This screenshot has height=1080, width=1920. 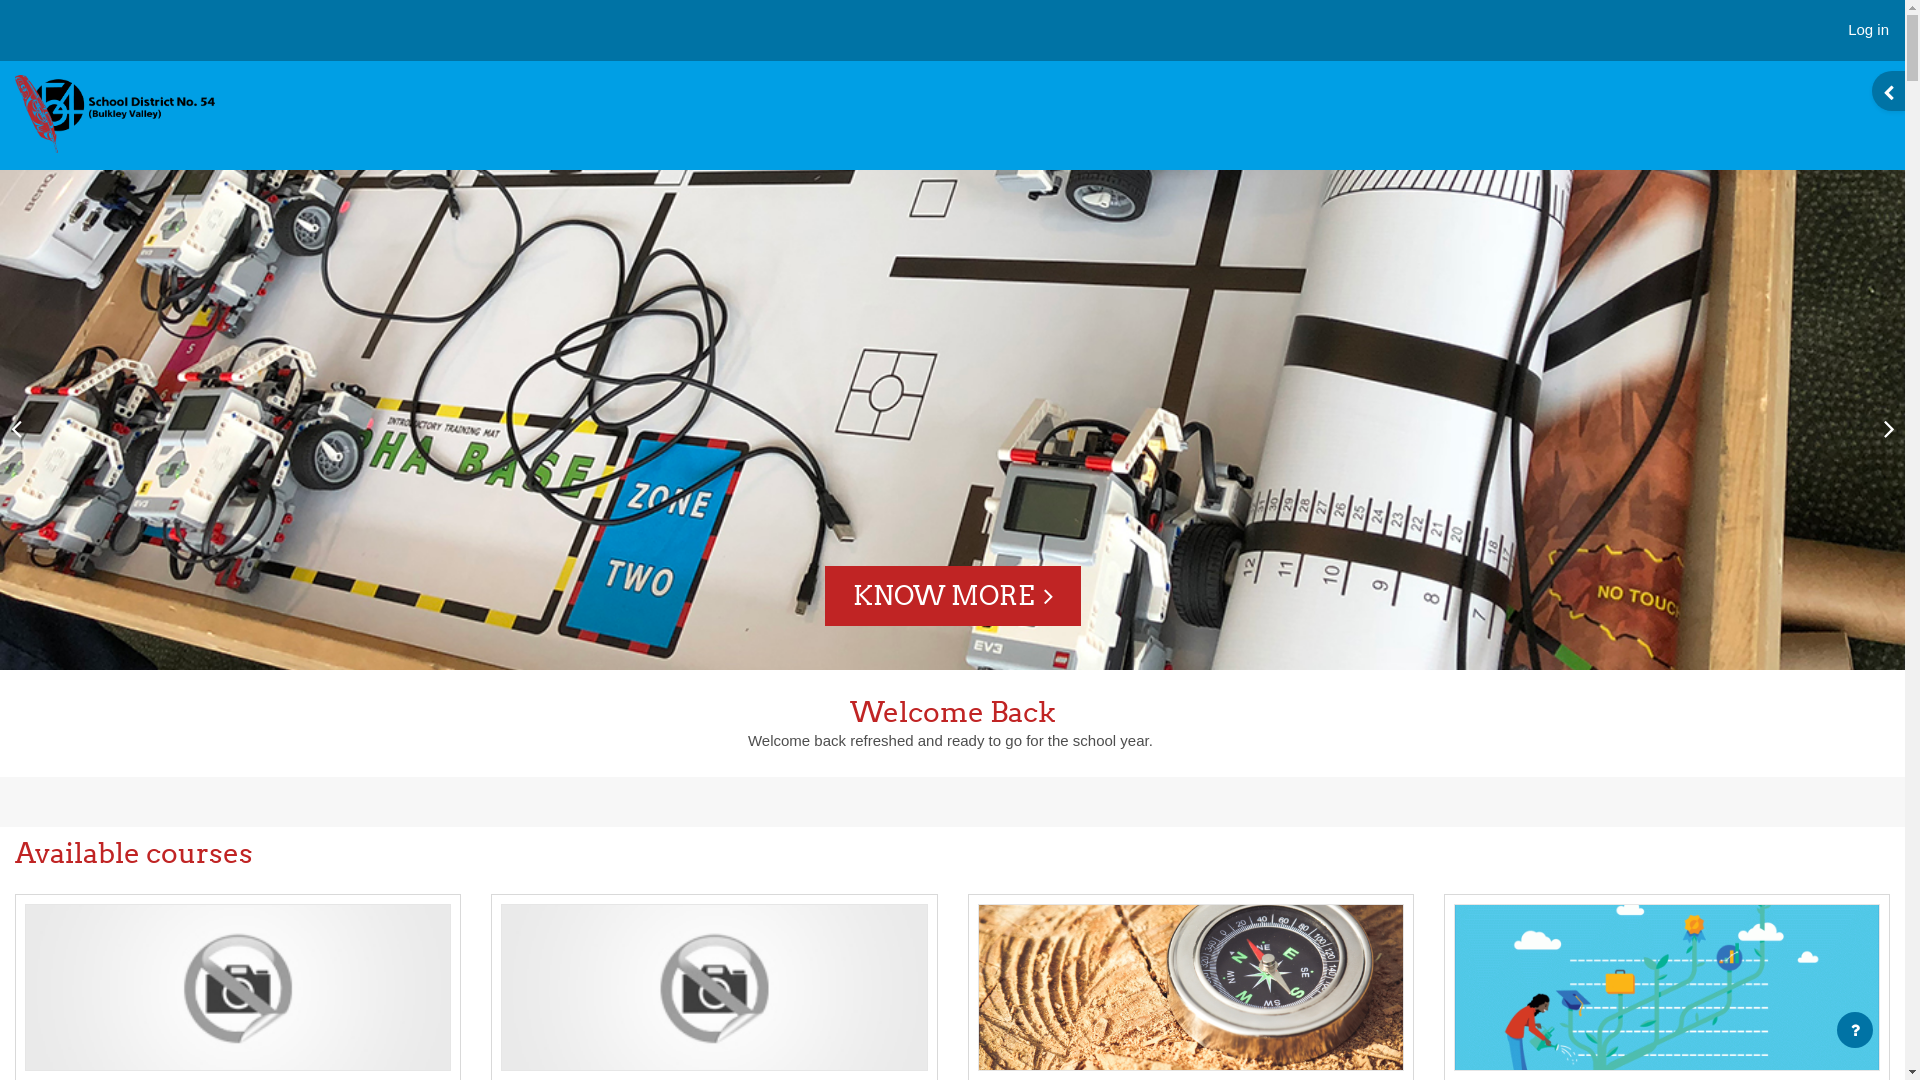 I want to click on Log in, so click(x=1868, y=30).